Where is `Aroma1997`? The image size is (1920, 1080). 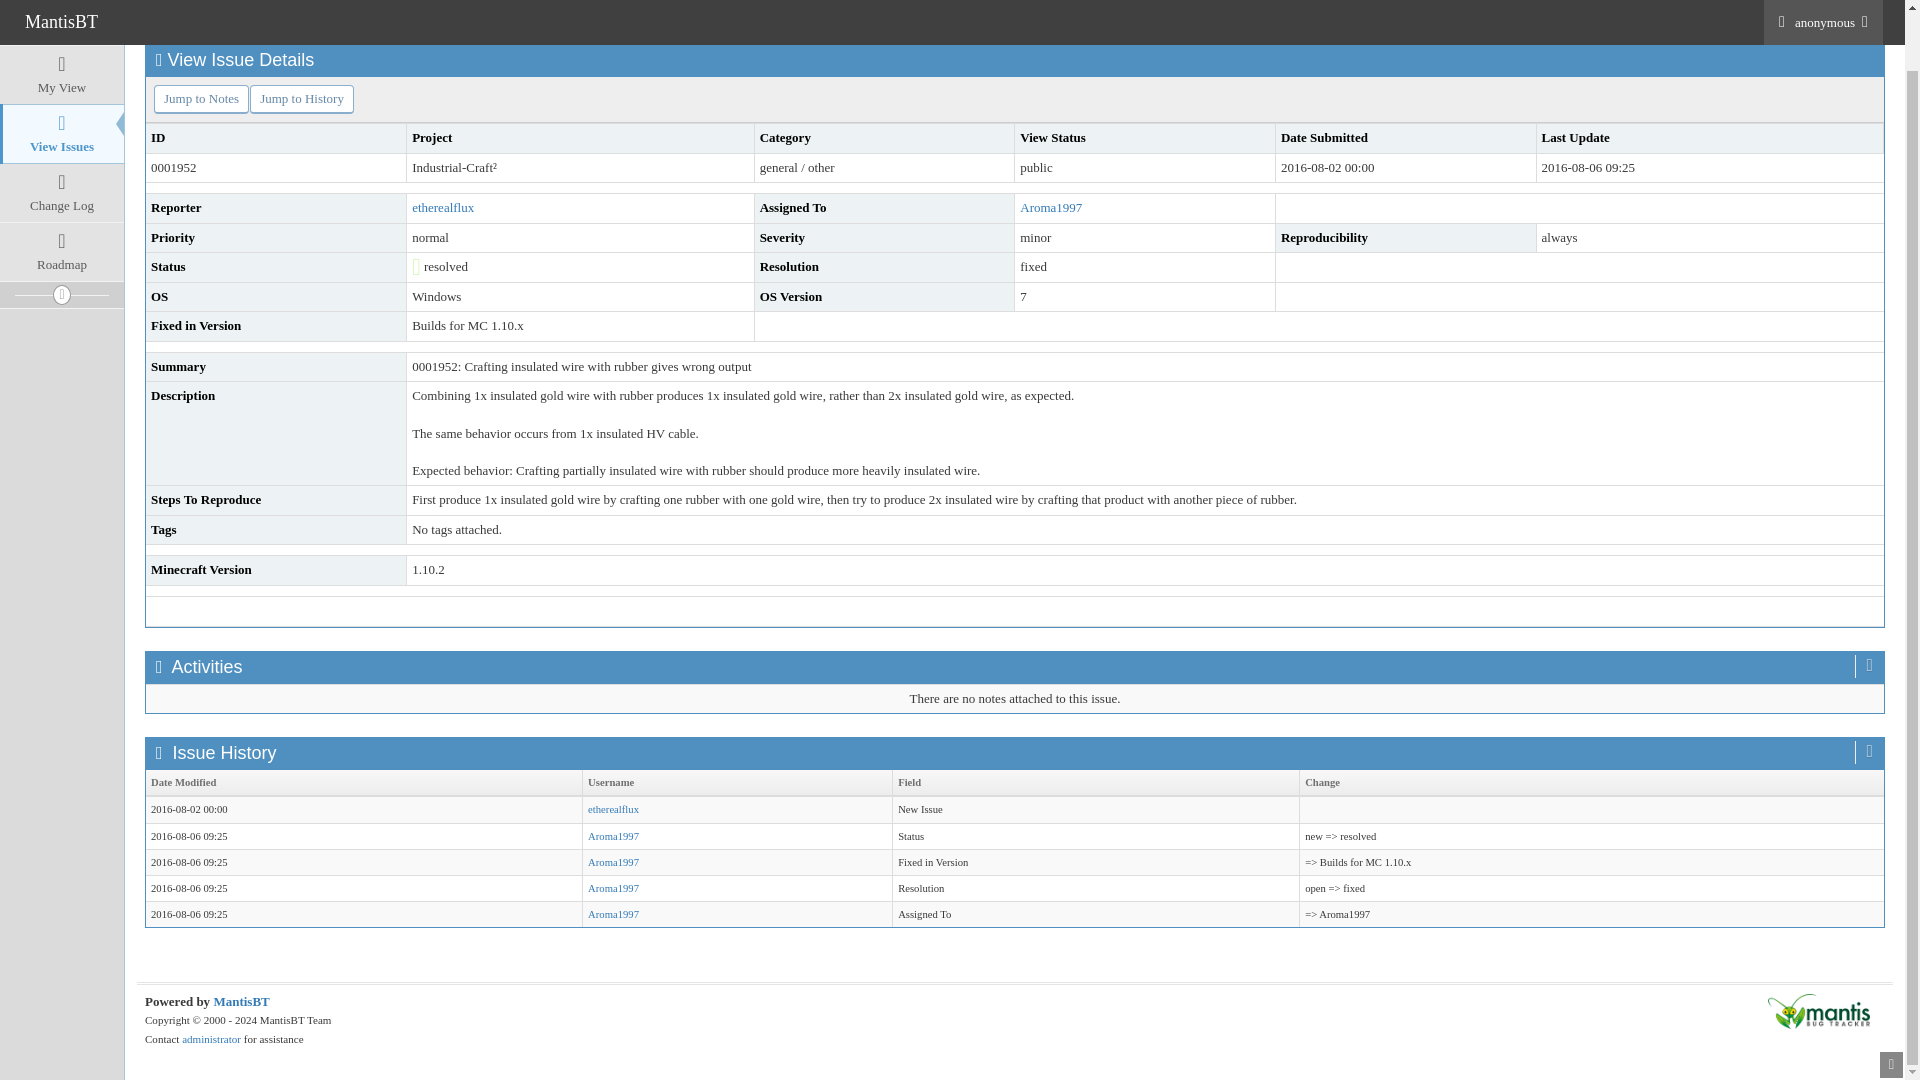
Aroma1997 is located at coordinates (613, 836).